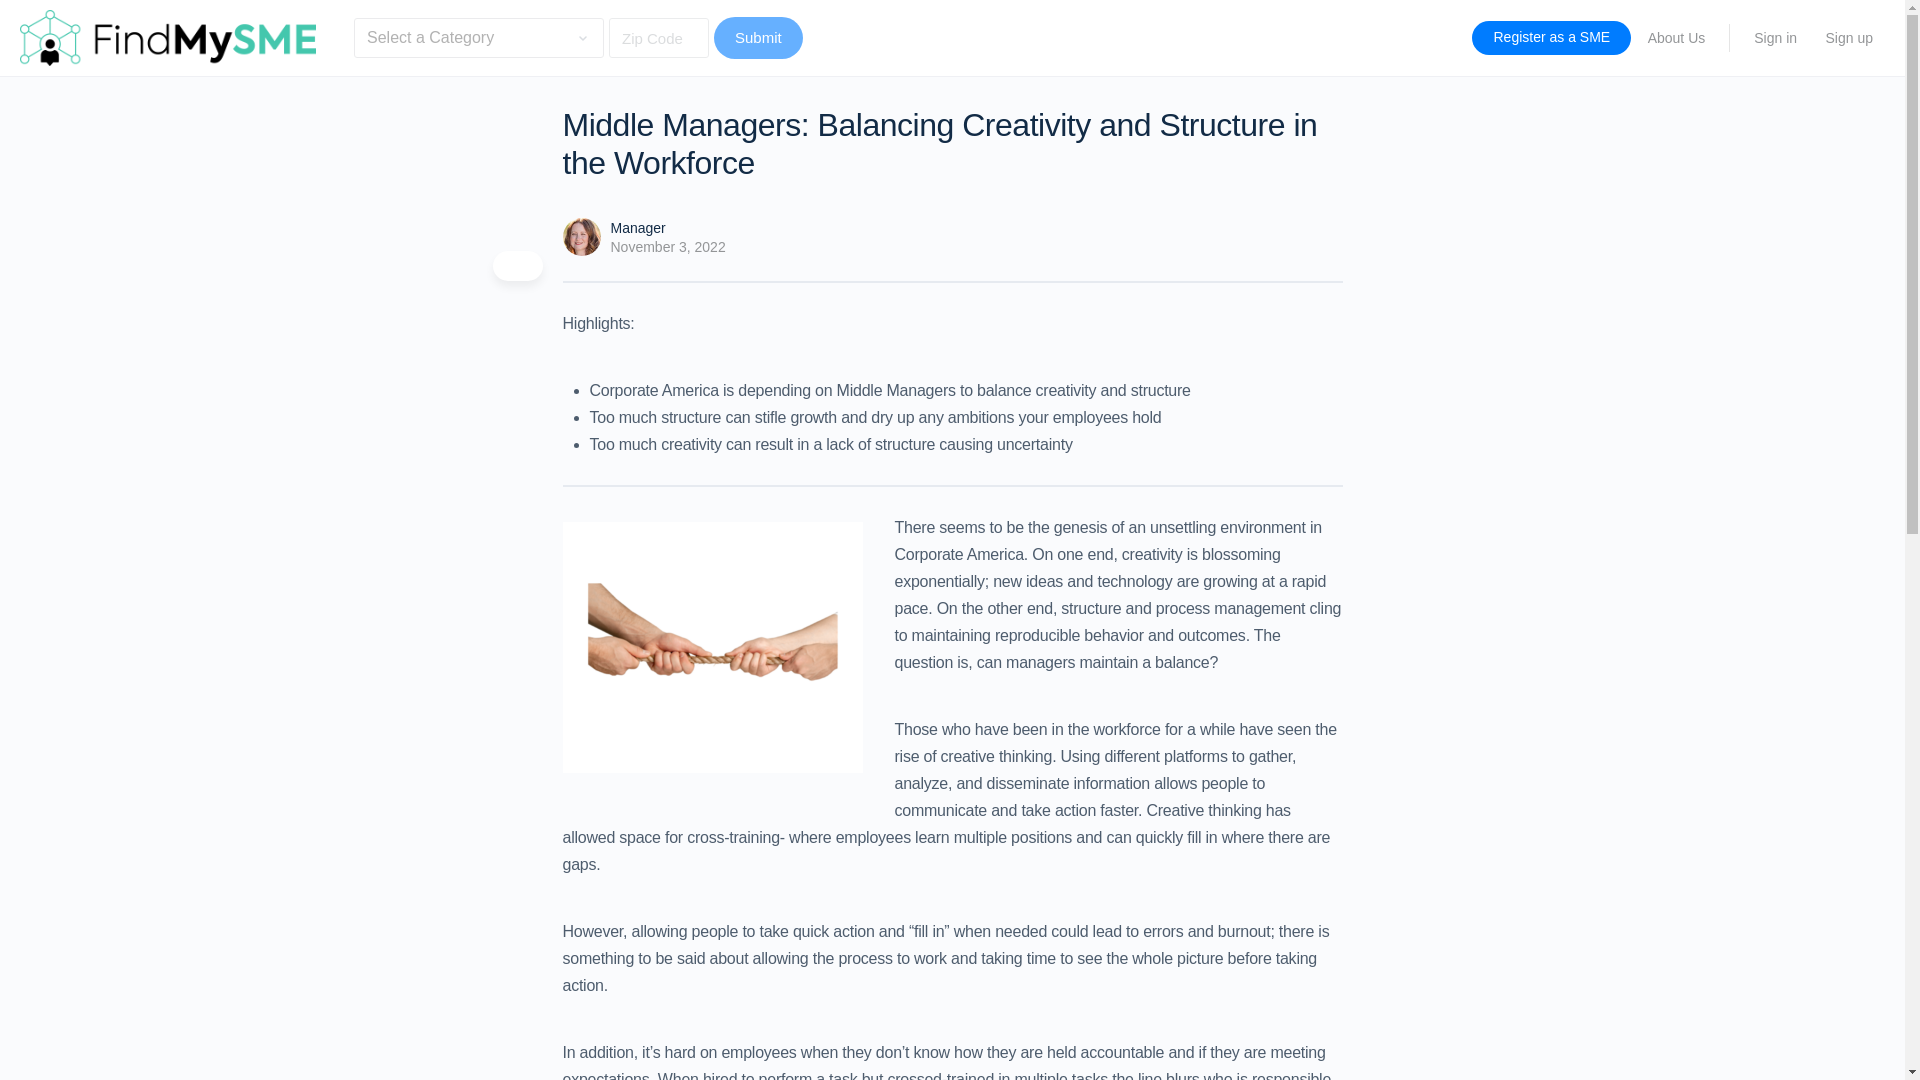 The height and width of the screenshot is (1080, 1920). I want to click on Sign up, so click(1850, 38).